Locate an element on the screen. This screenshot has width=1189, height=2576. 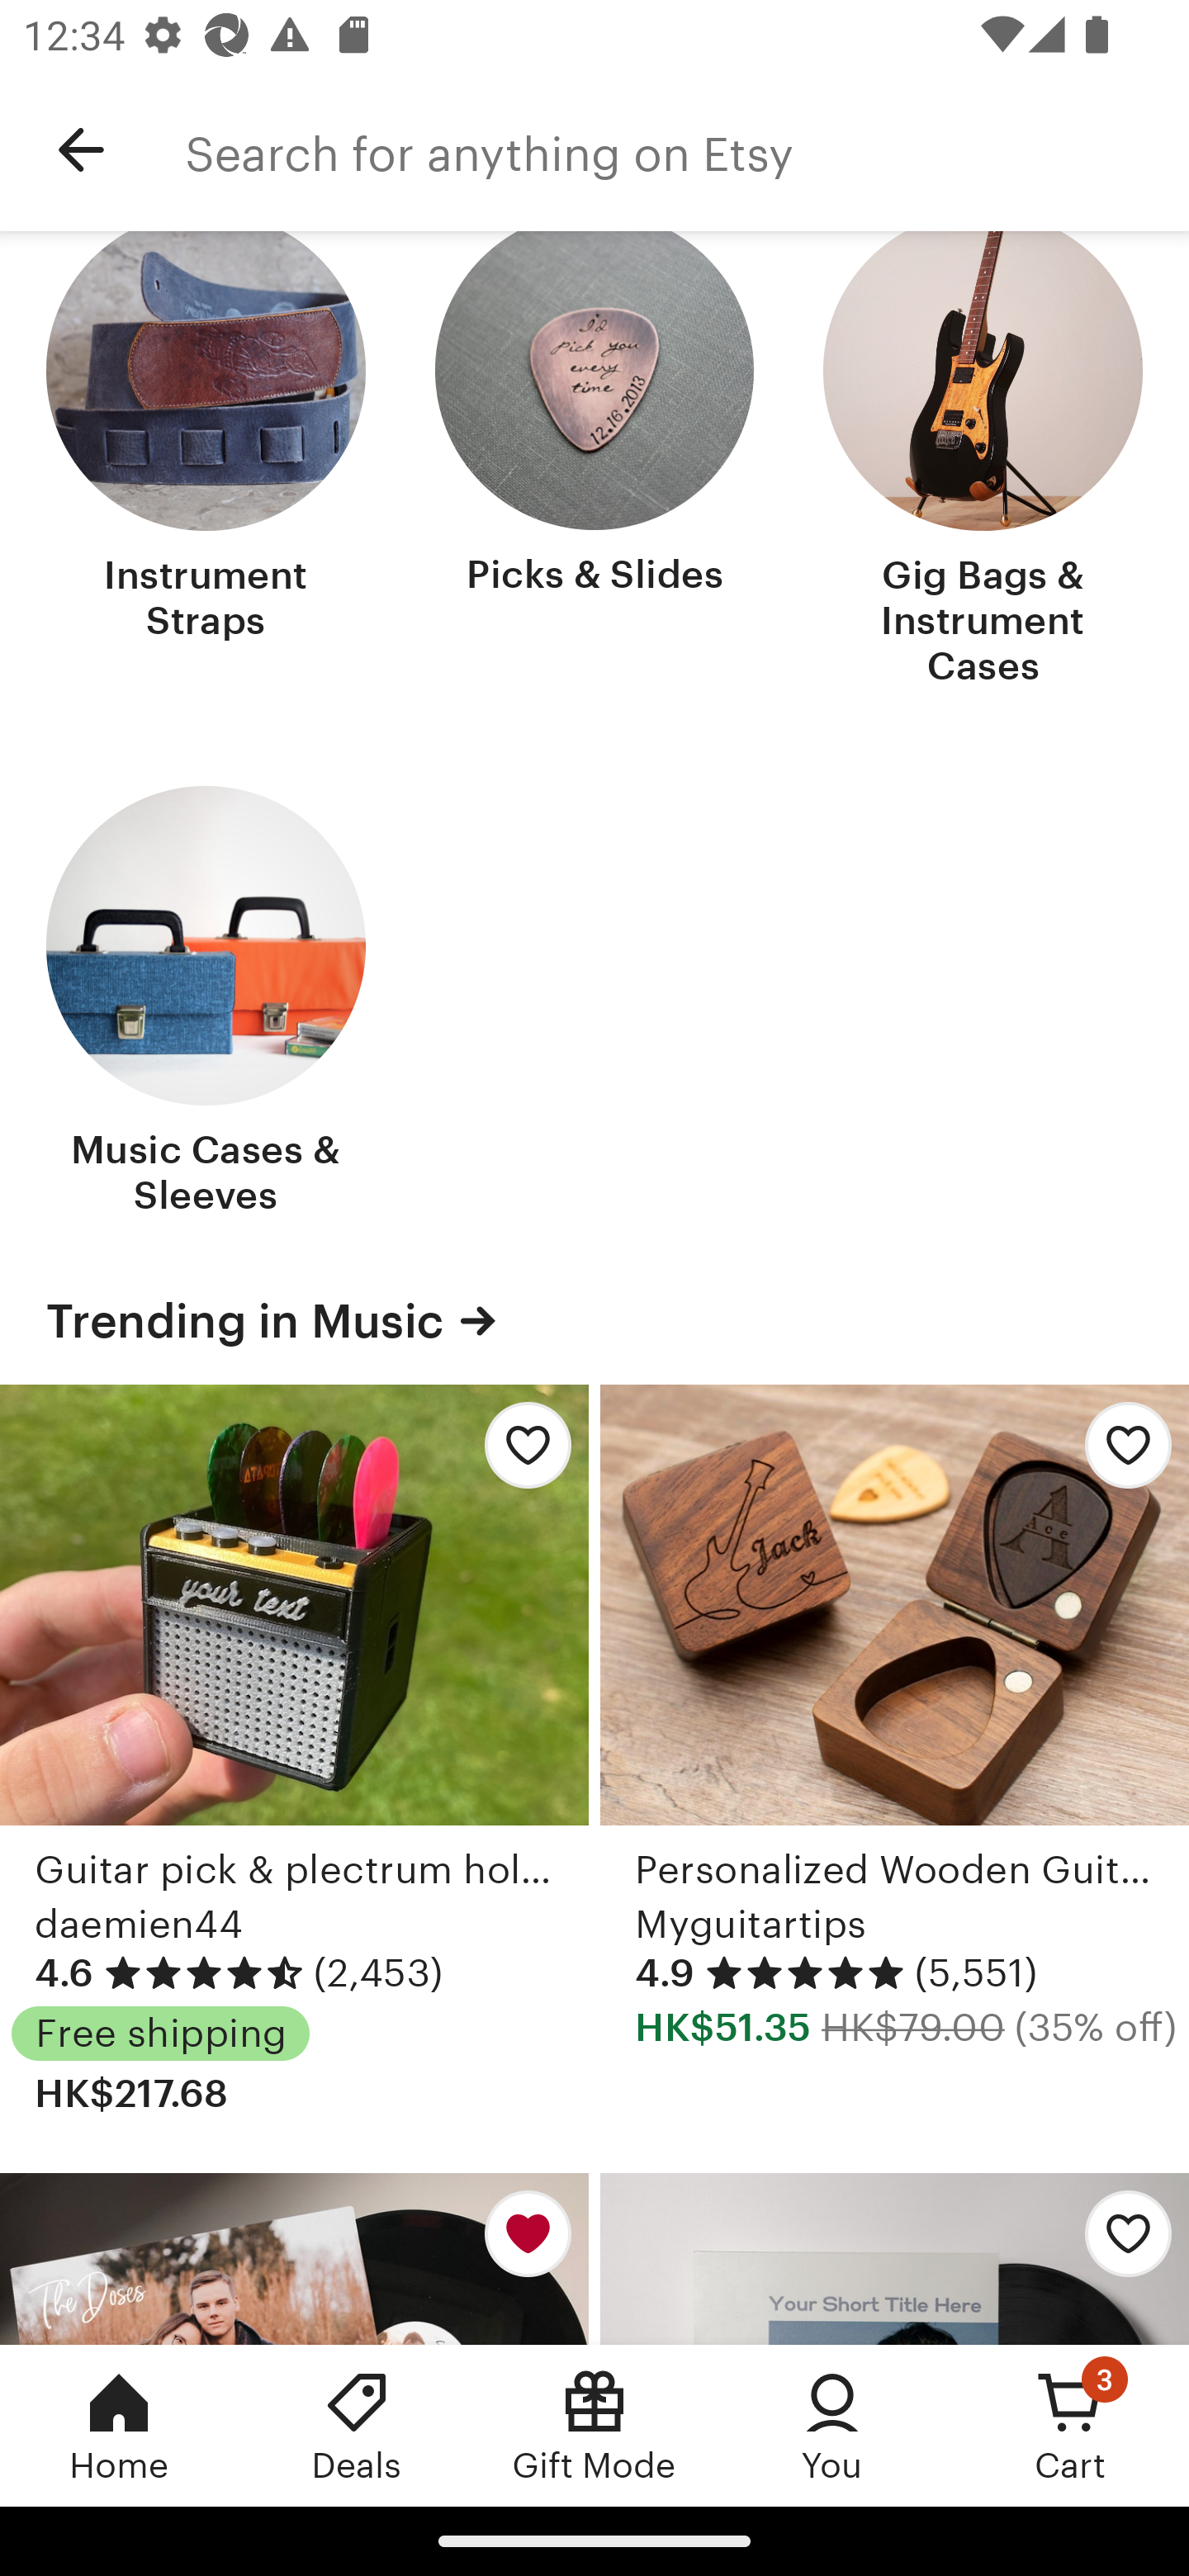
Cart, 3 new notifications Cart is located at coordinates (1070, 2425).